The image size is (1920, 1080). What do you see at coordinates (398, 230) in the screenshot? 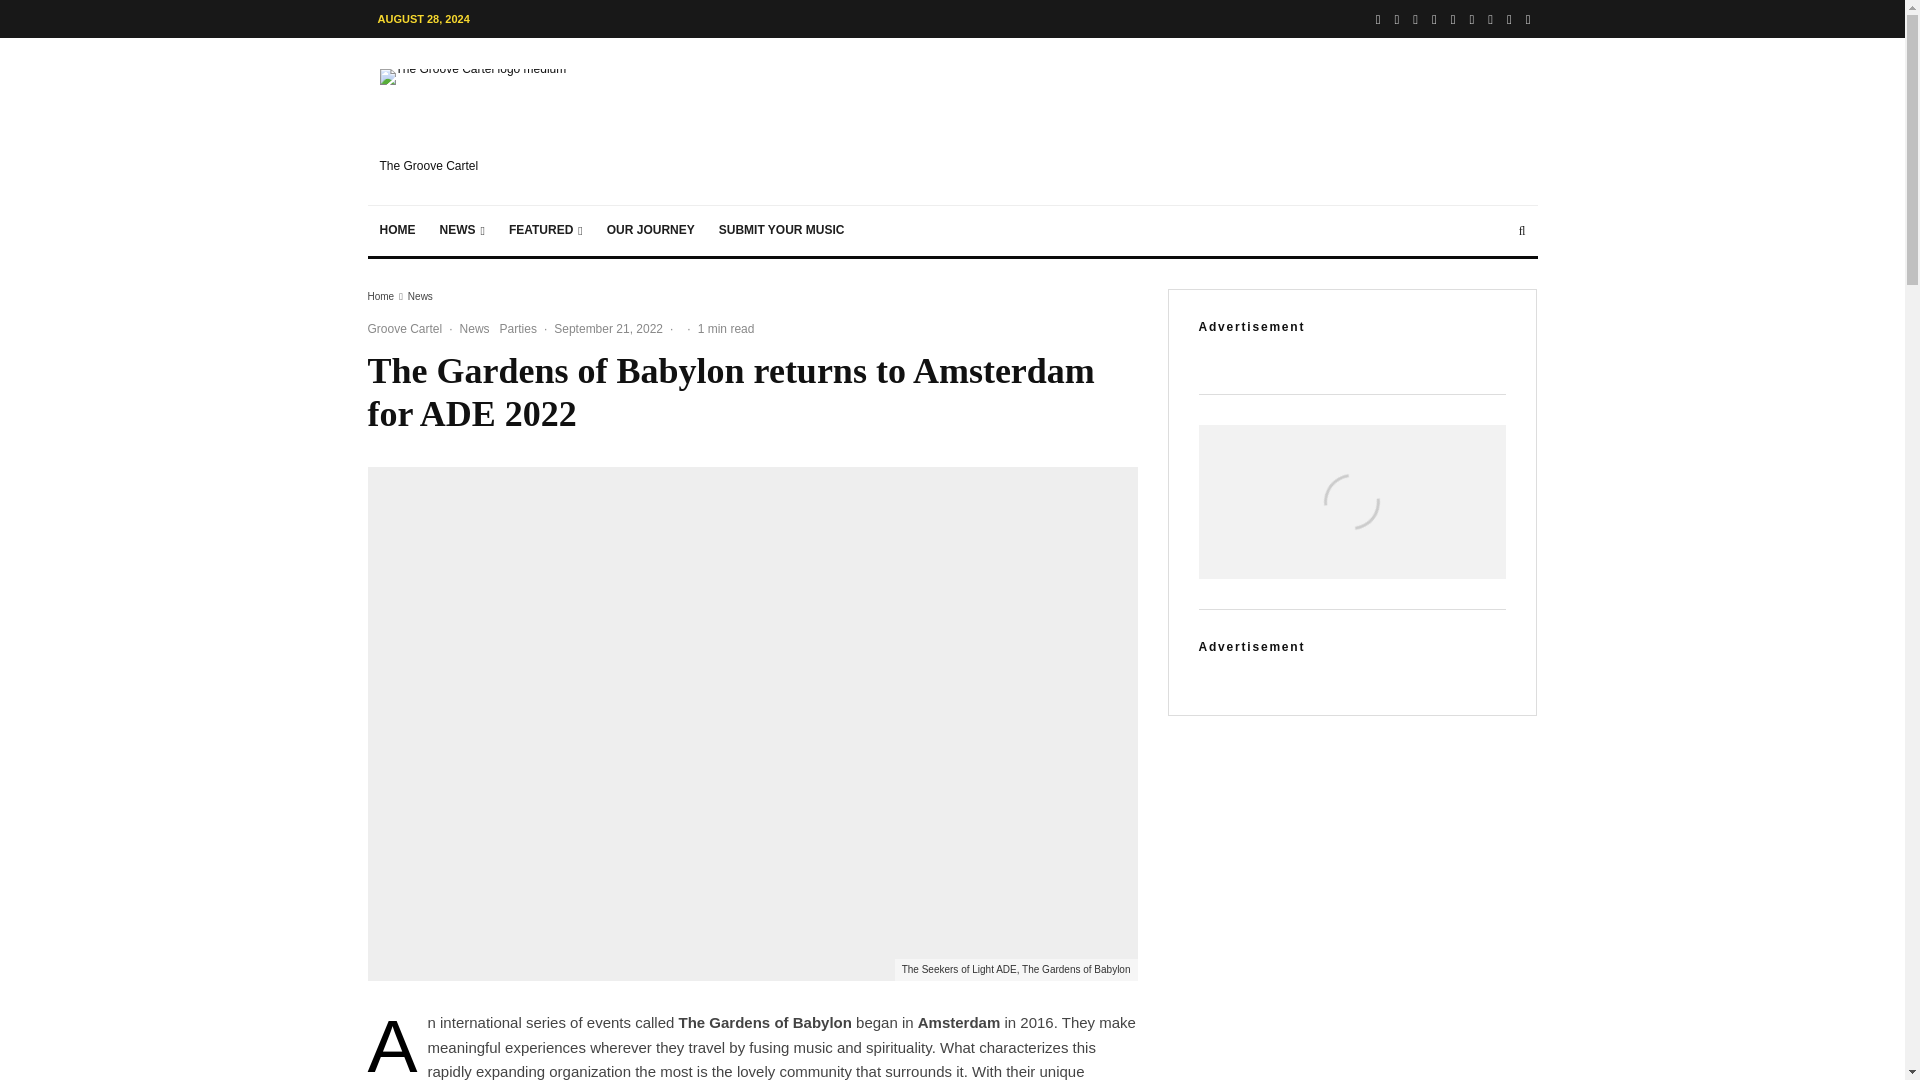
I see `HOME` at bounding box center [398, 230].